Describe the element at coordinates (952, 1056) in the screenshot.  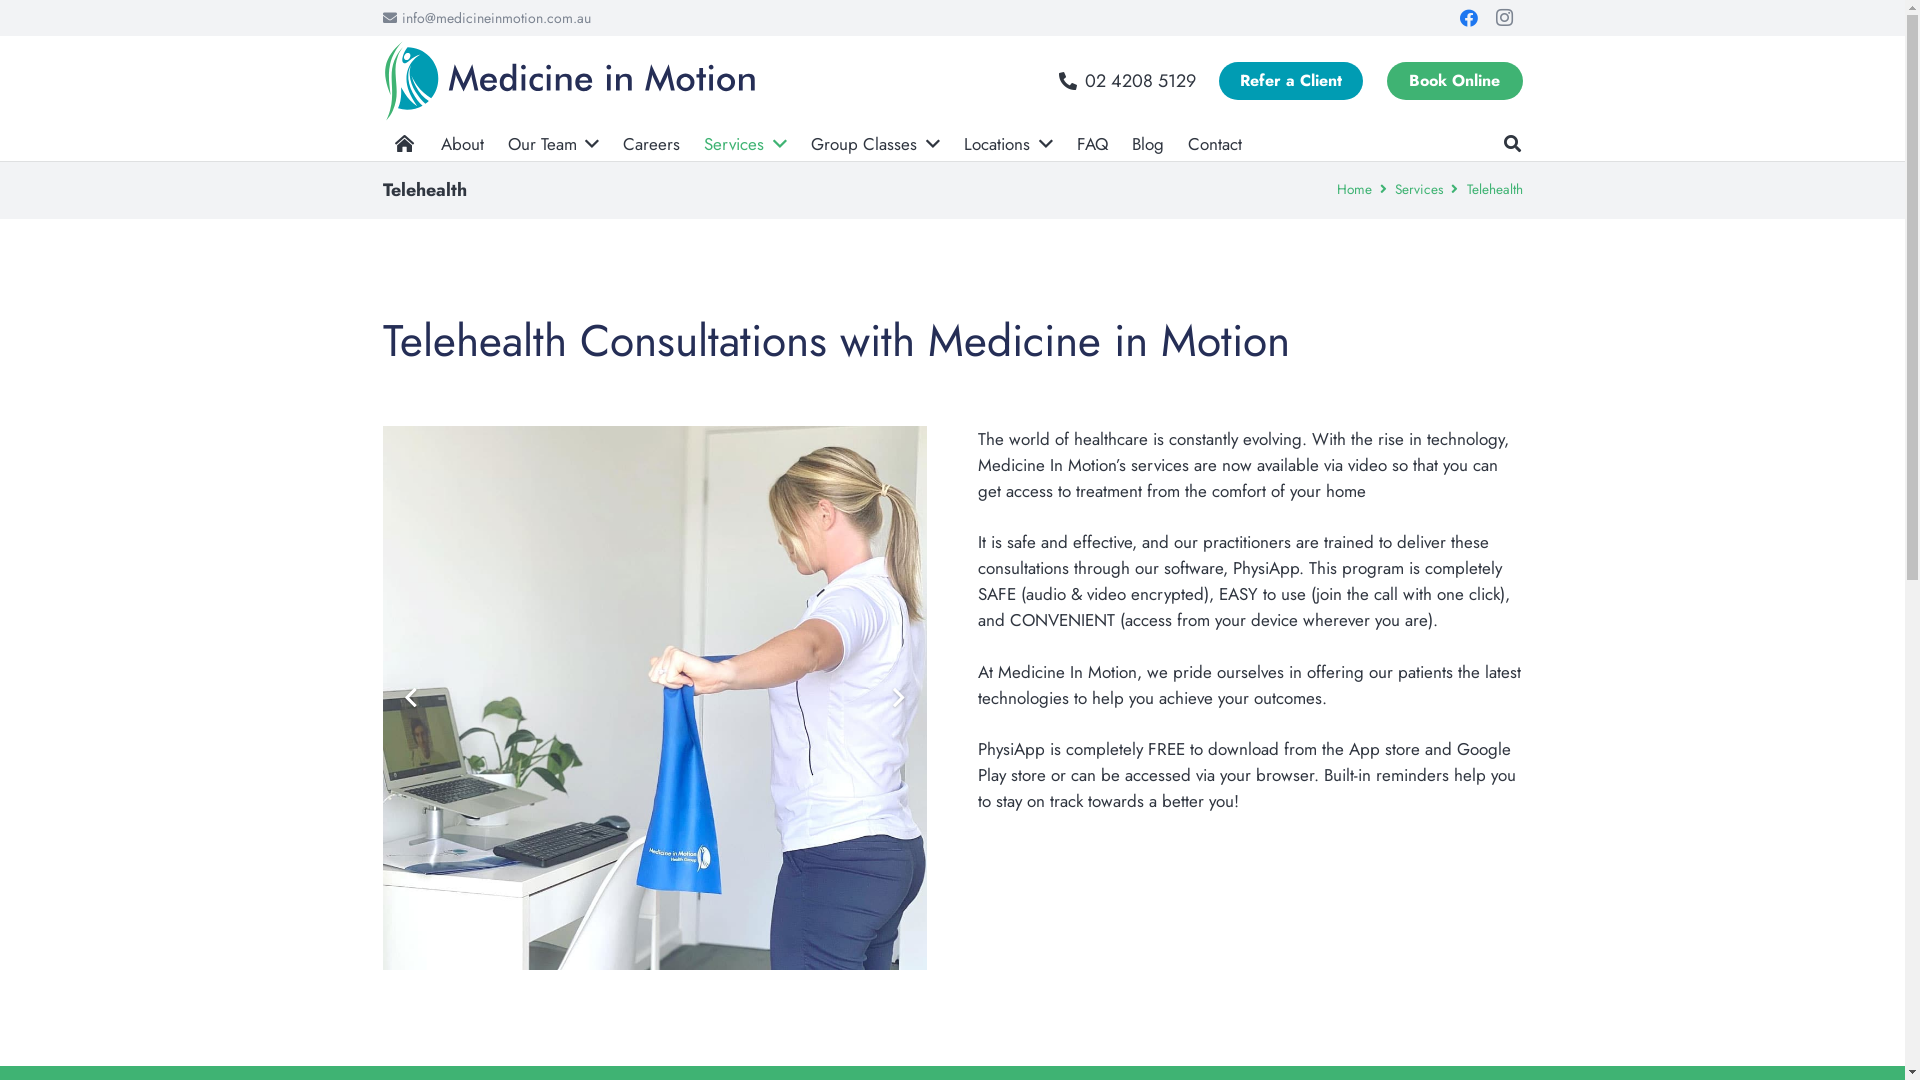
I see `Privacy Policy` at that location.